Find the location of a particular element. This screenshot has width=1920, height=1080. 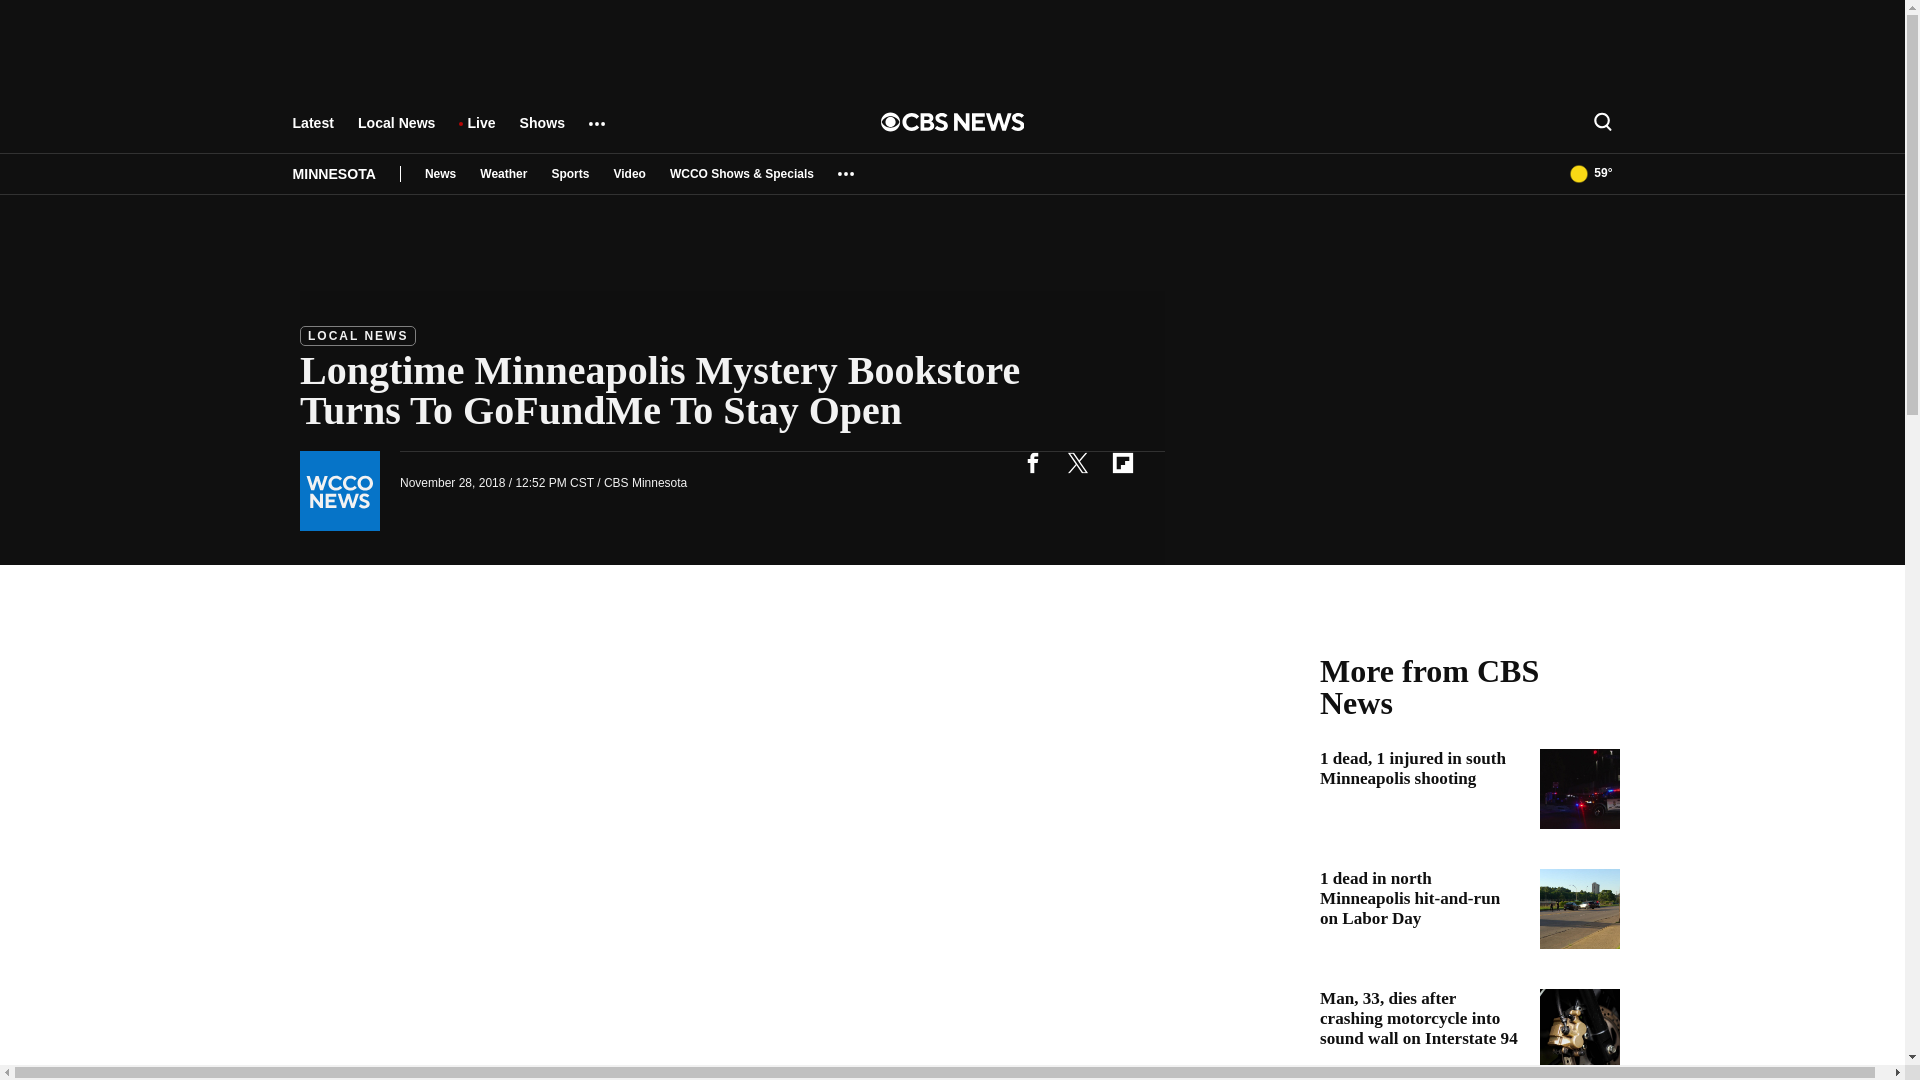

twitter is located at coordinates (1077, 462).